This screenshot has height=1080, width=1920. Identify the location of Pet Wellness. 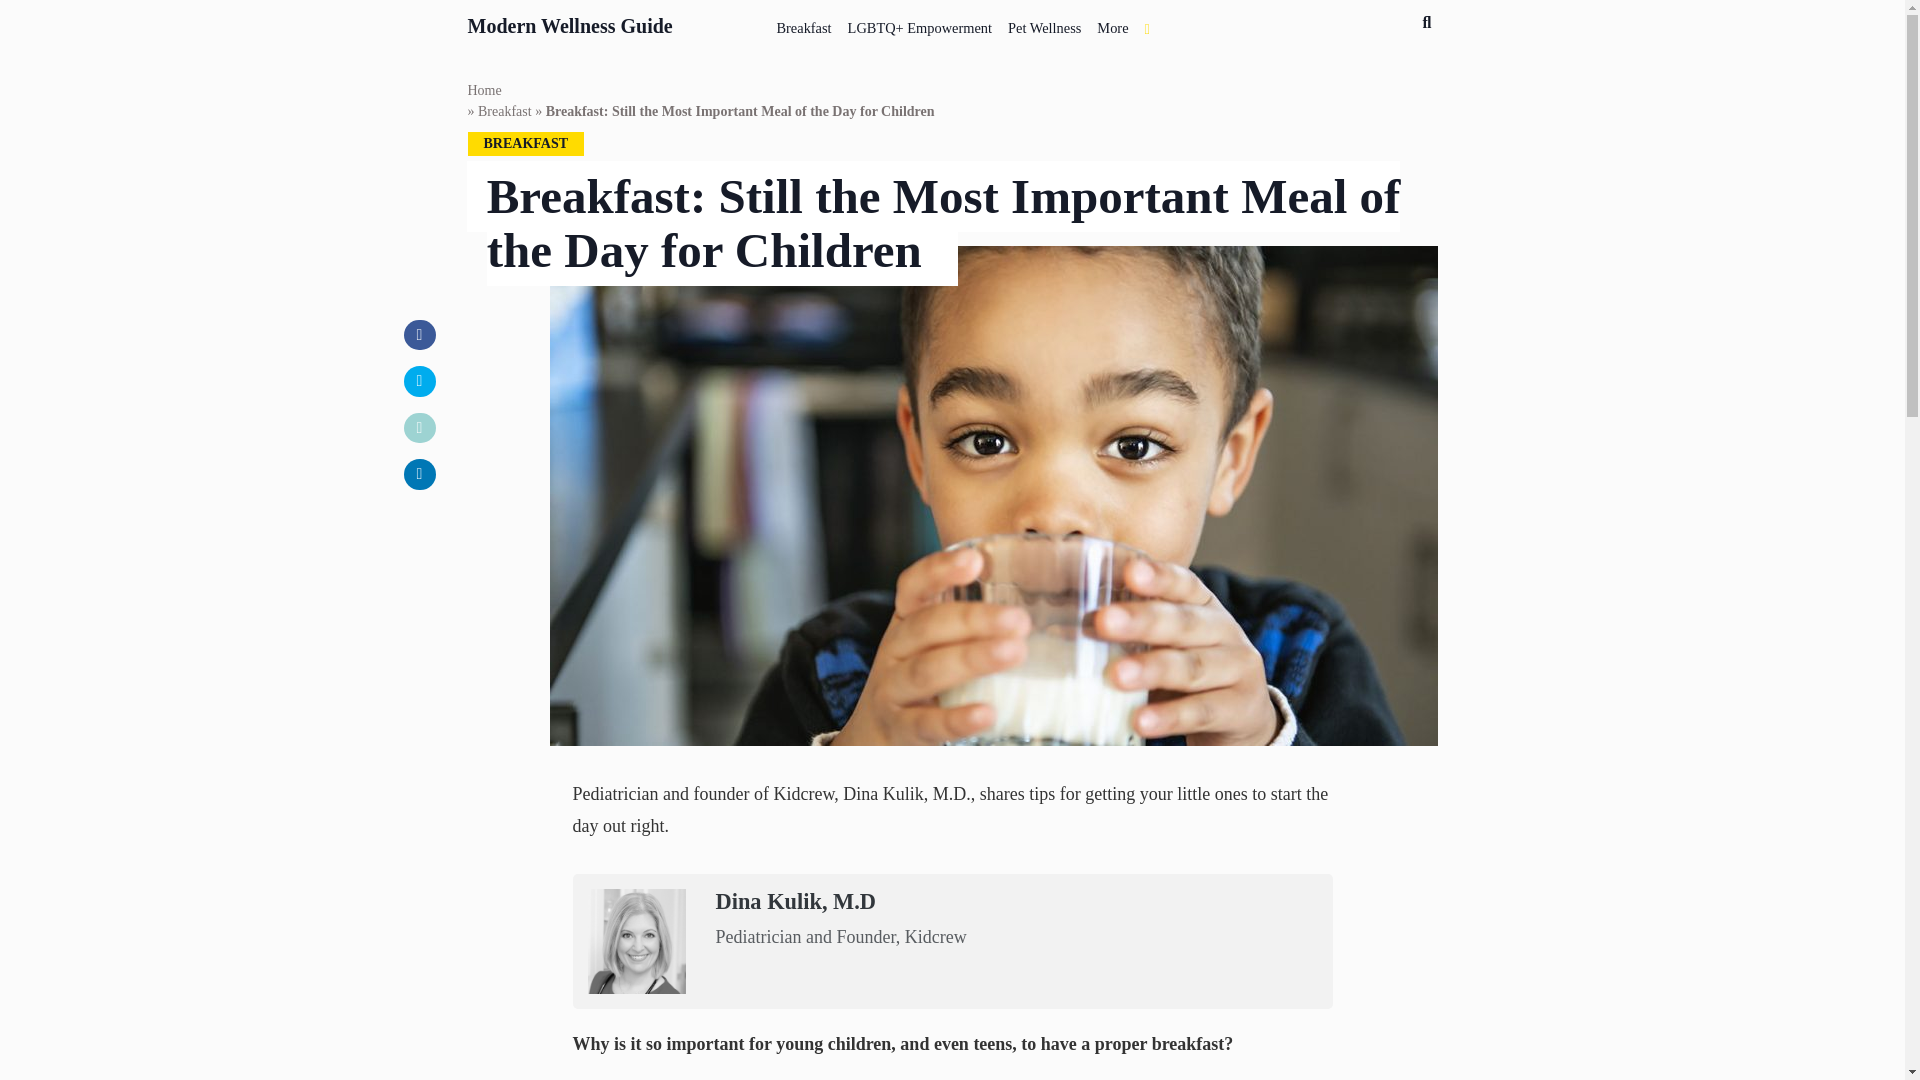
(1044, 24).